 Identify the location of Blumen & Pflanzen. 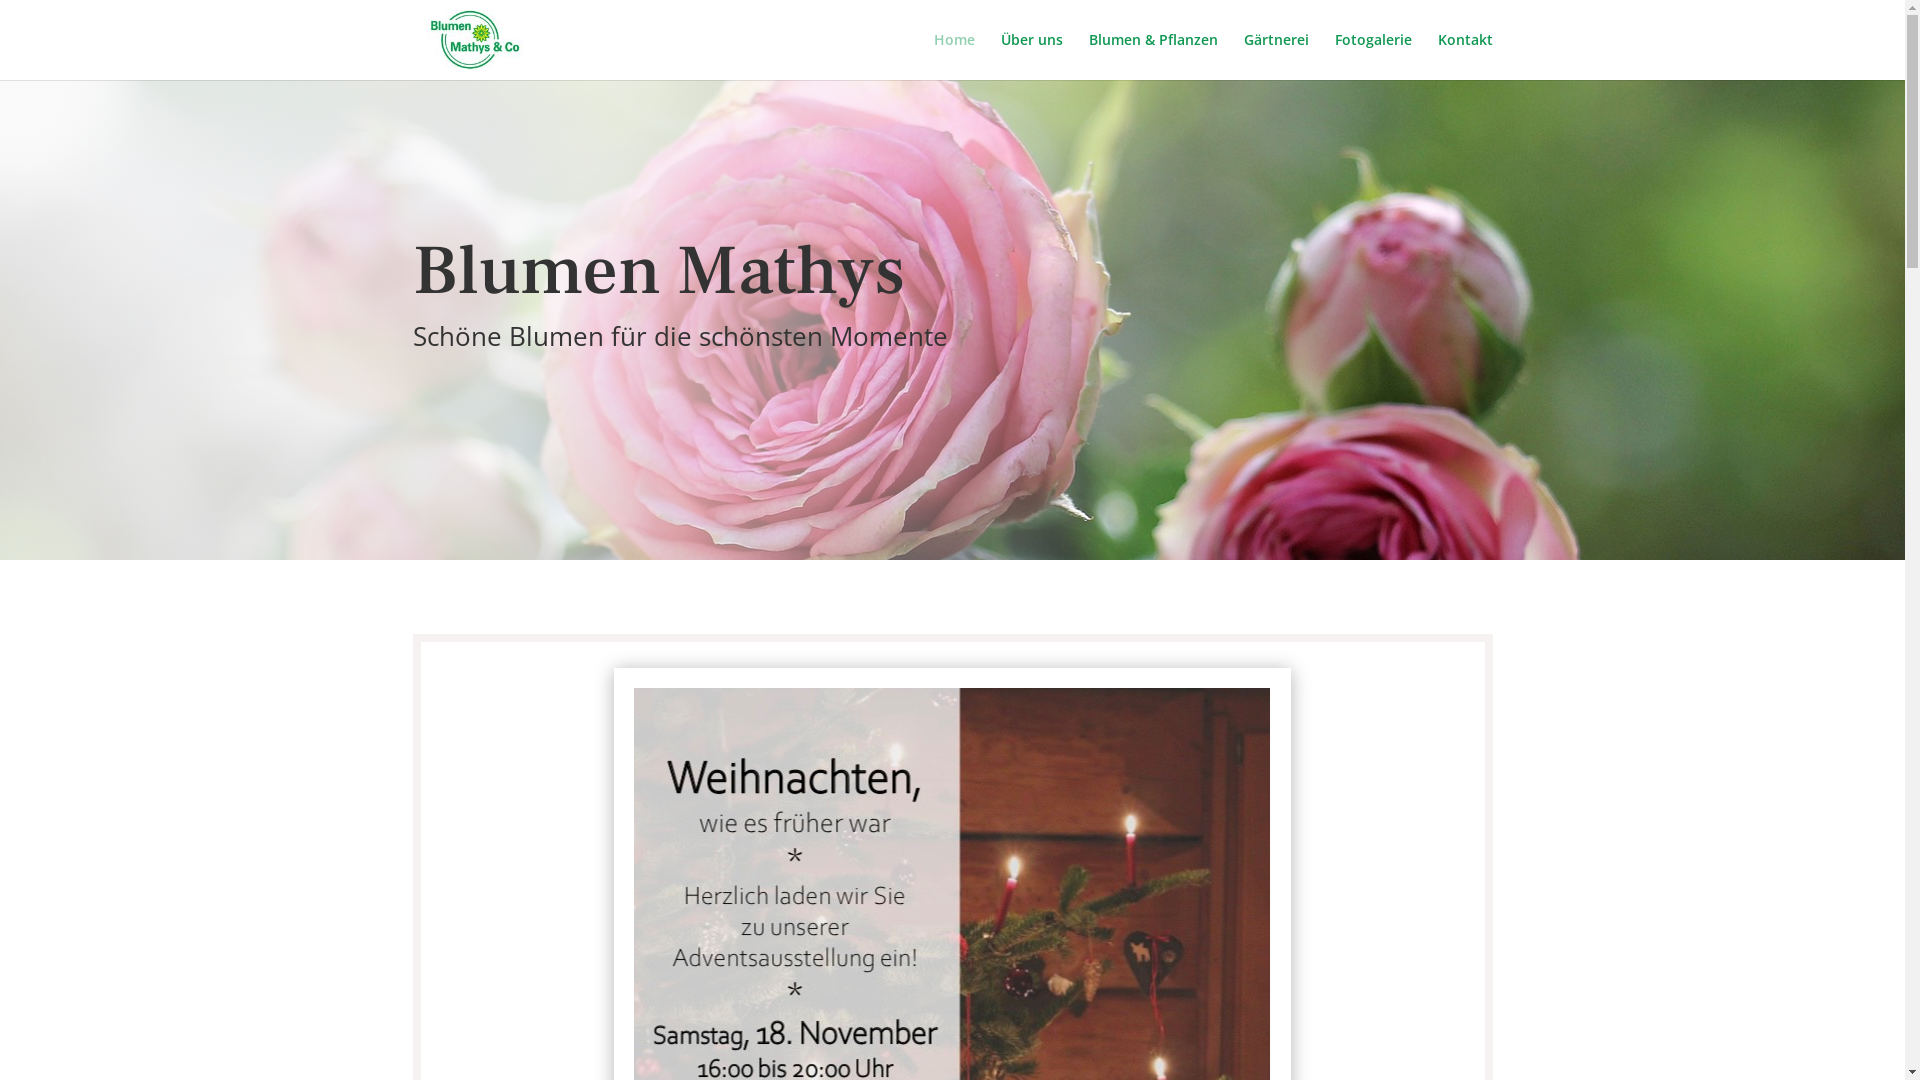
(1152, 56).